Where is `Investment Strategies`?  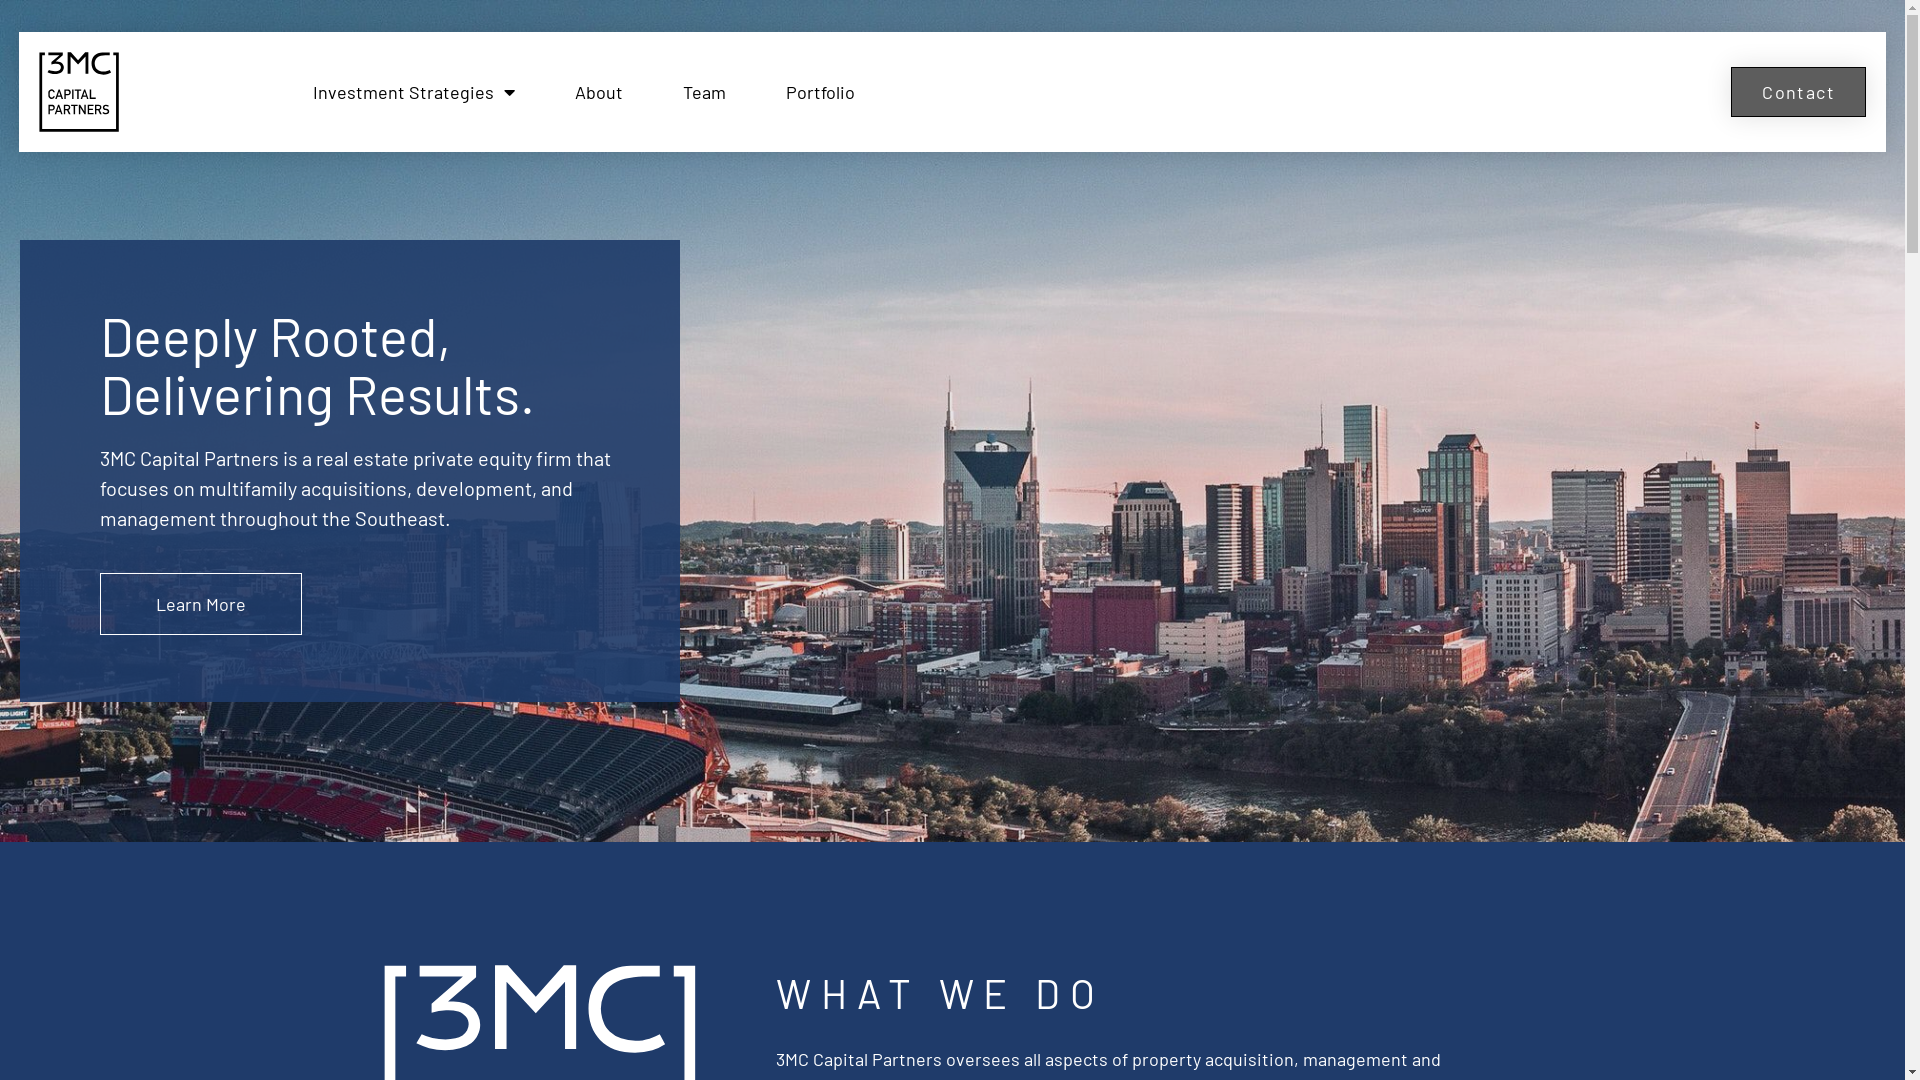 Investment Strategies is located at coordinates (414, 92).